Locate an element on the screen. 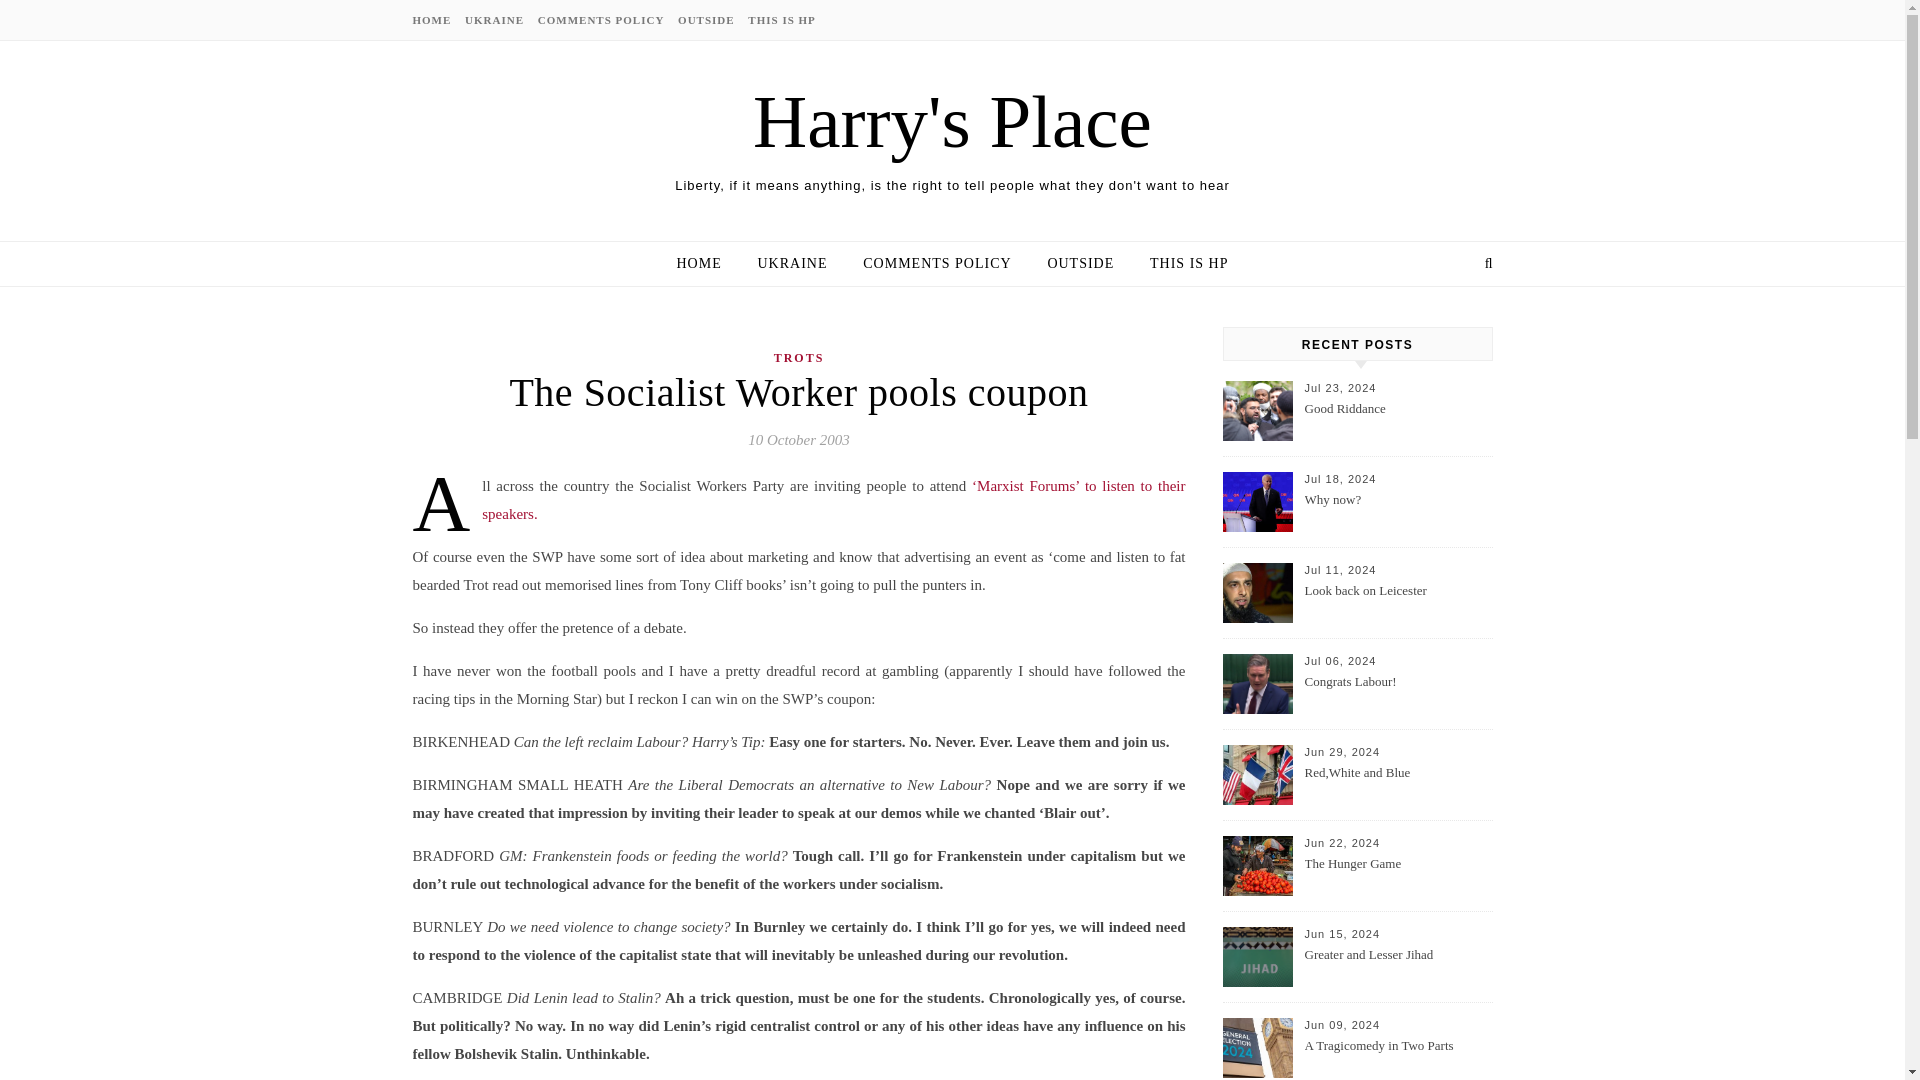 This screenshot has height=1080, width=1920. UKRAINE is located at coordinates (792, 264).